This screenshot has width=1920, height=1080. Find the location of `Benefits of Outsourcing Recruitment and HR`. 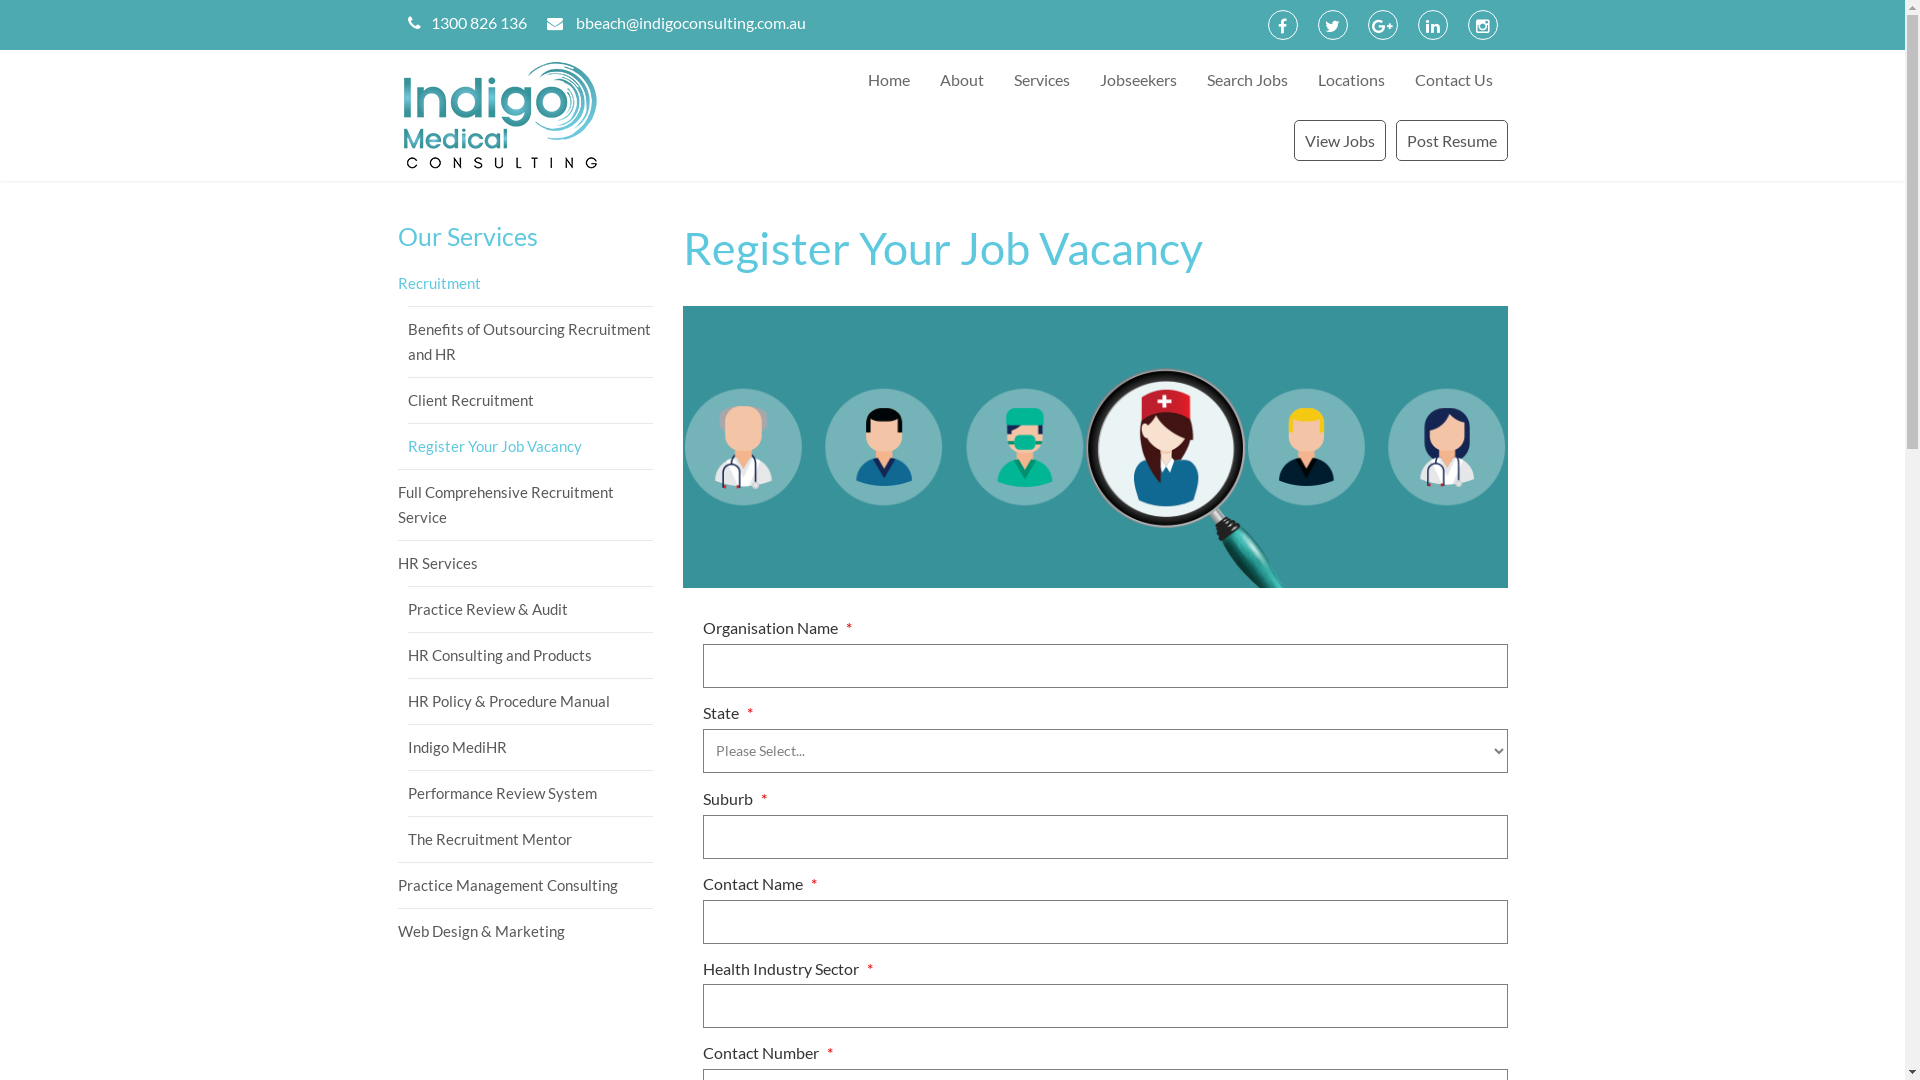

Benefits of Outsourcing Recruitment and HR is located at coordinates (530, 342).